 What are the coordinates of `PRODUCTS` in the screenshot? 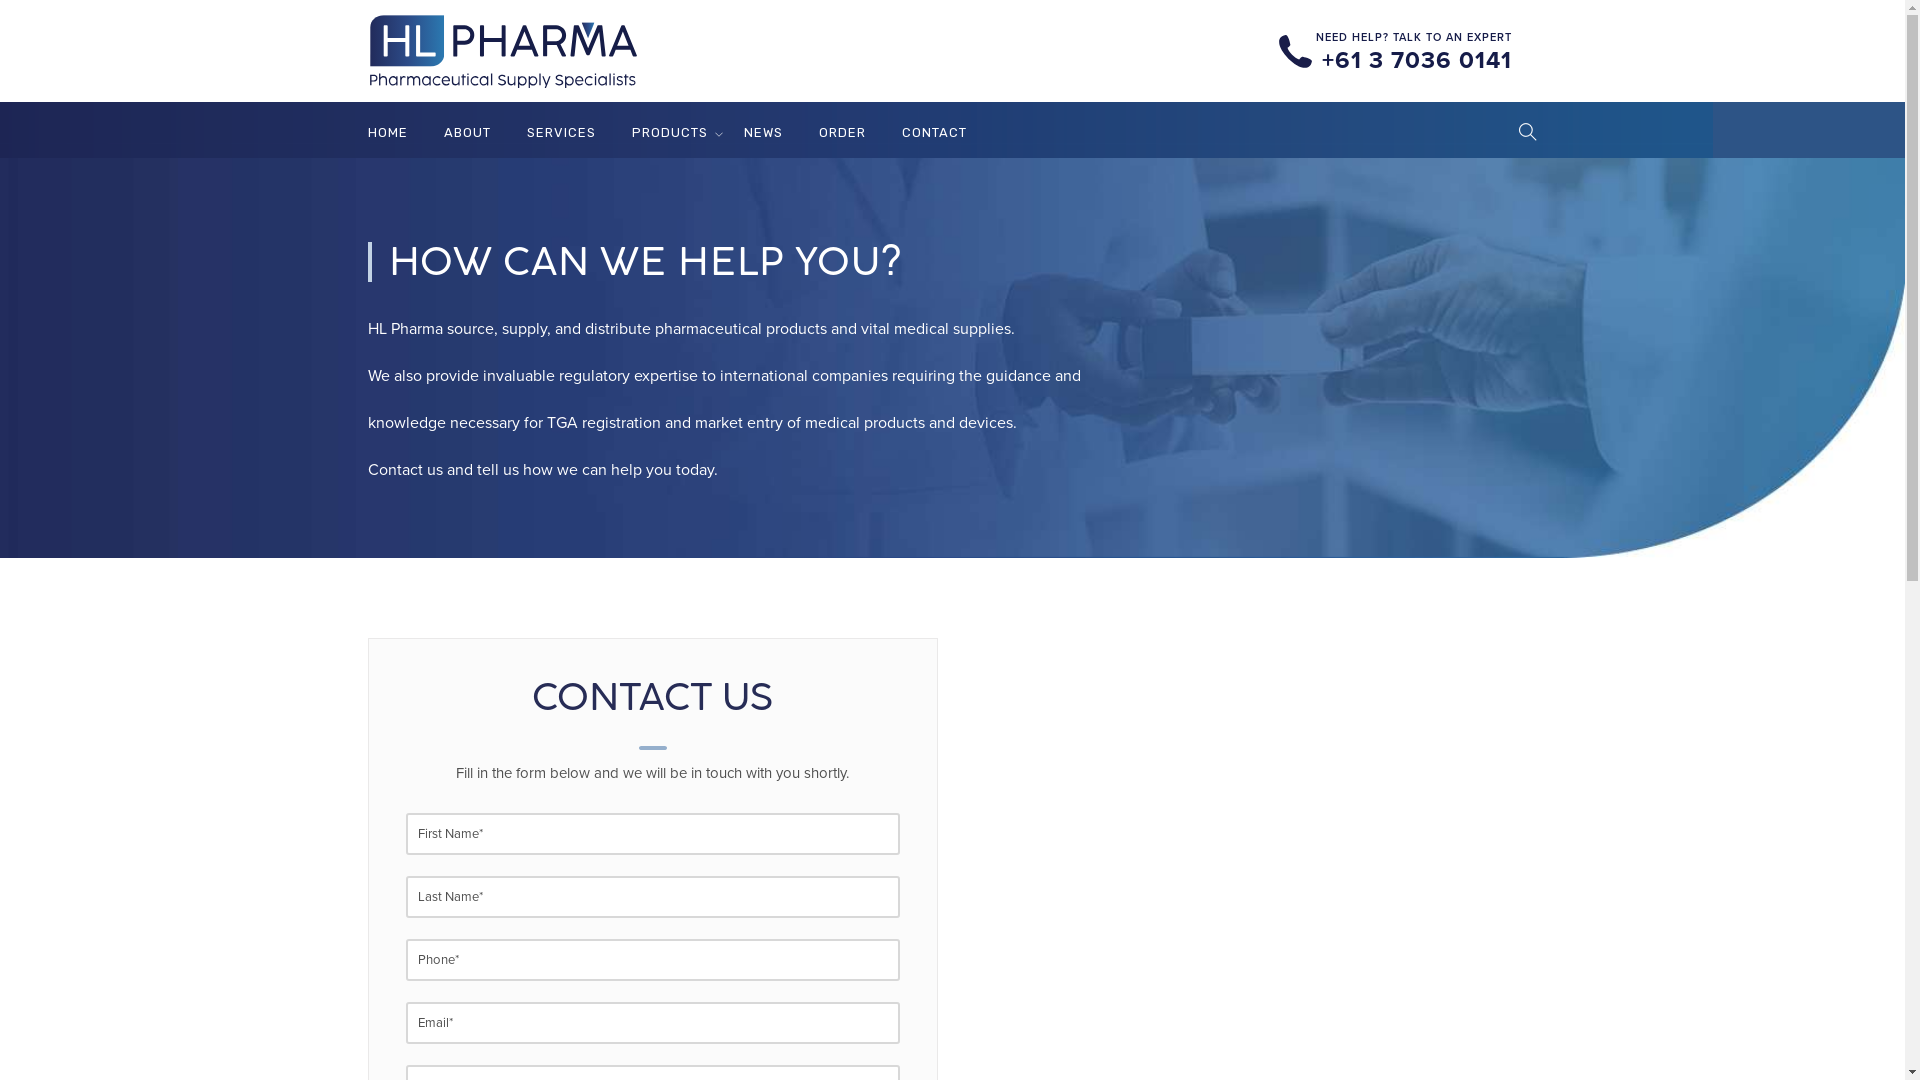 It's located at (670, 132).